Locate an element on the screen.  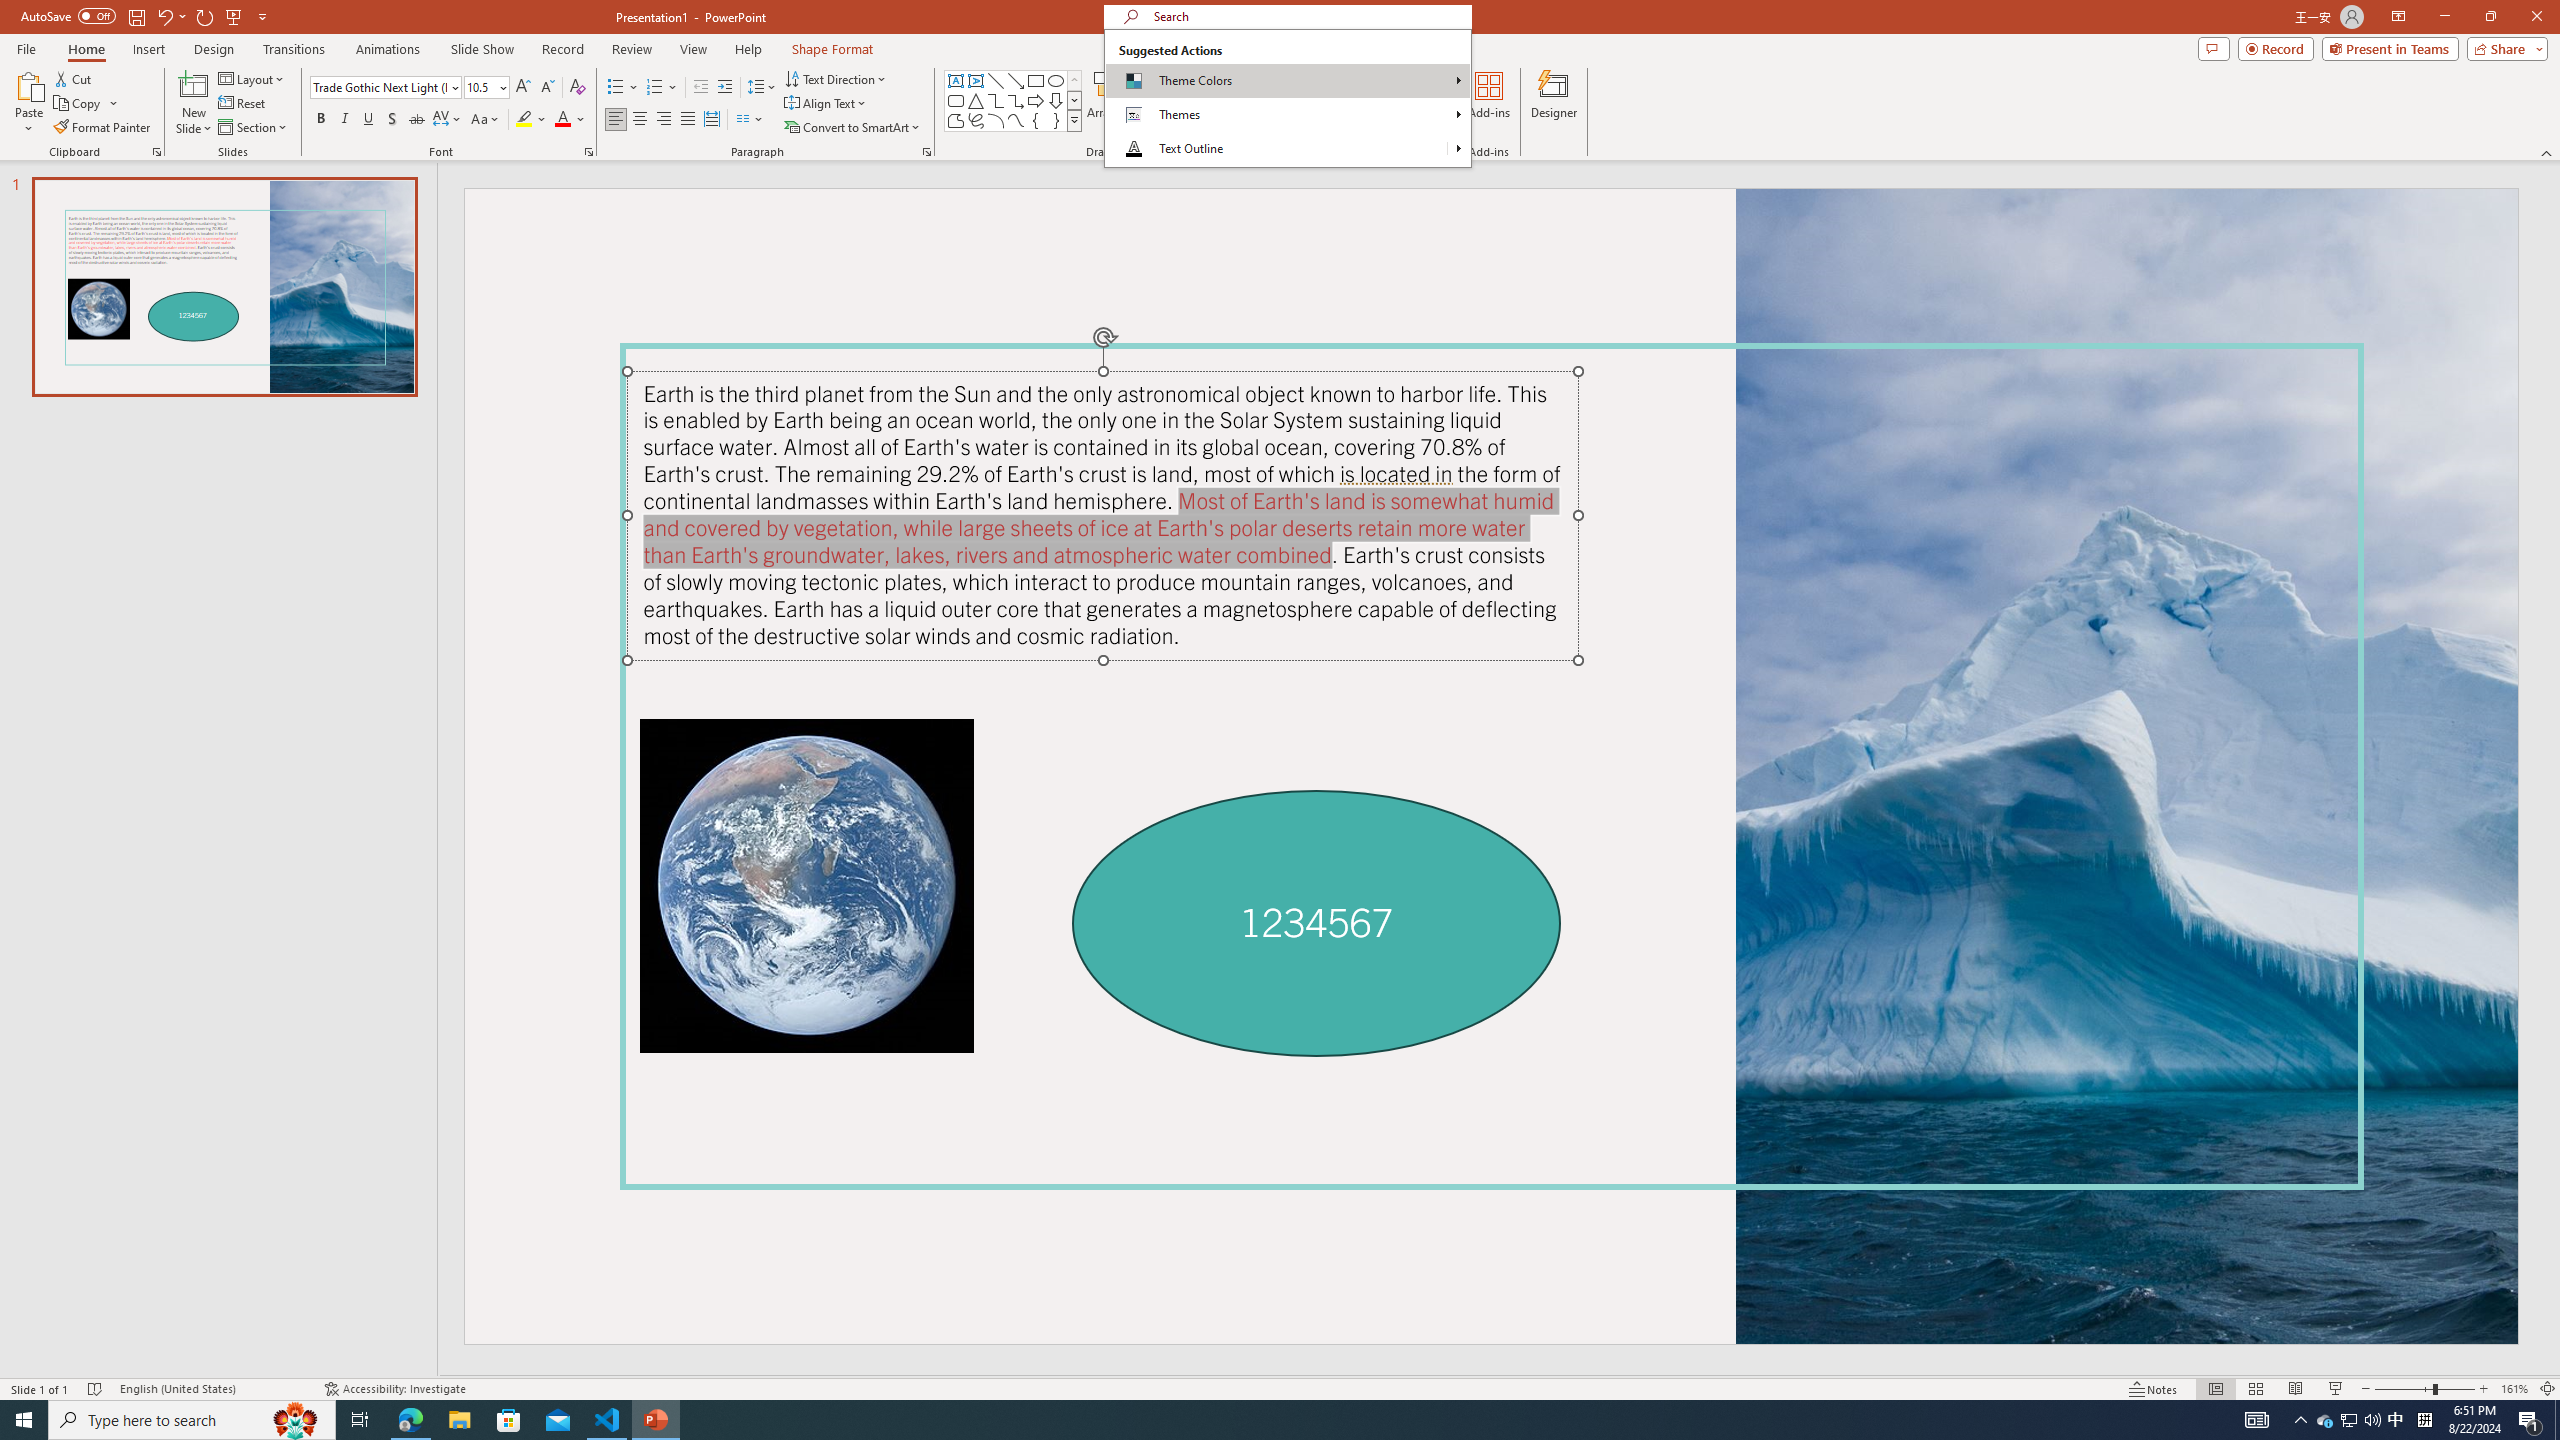
Theme Colors is located at coordinates (1287, 80).